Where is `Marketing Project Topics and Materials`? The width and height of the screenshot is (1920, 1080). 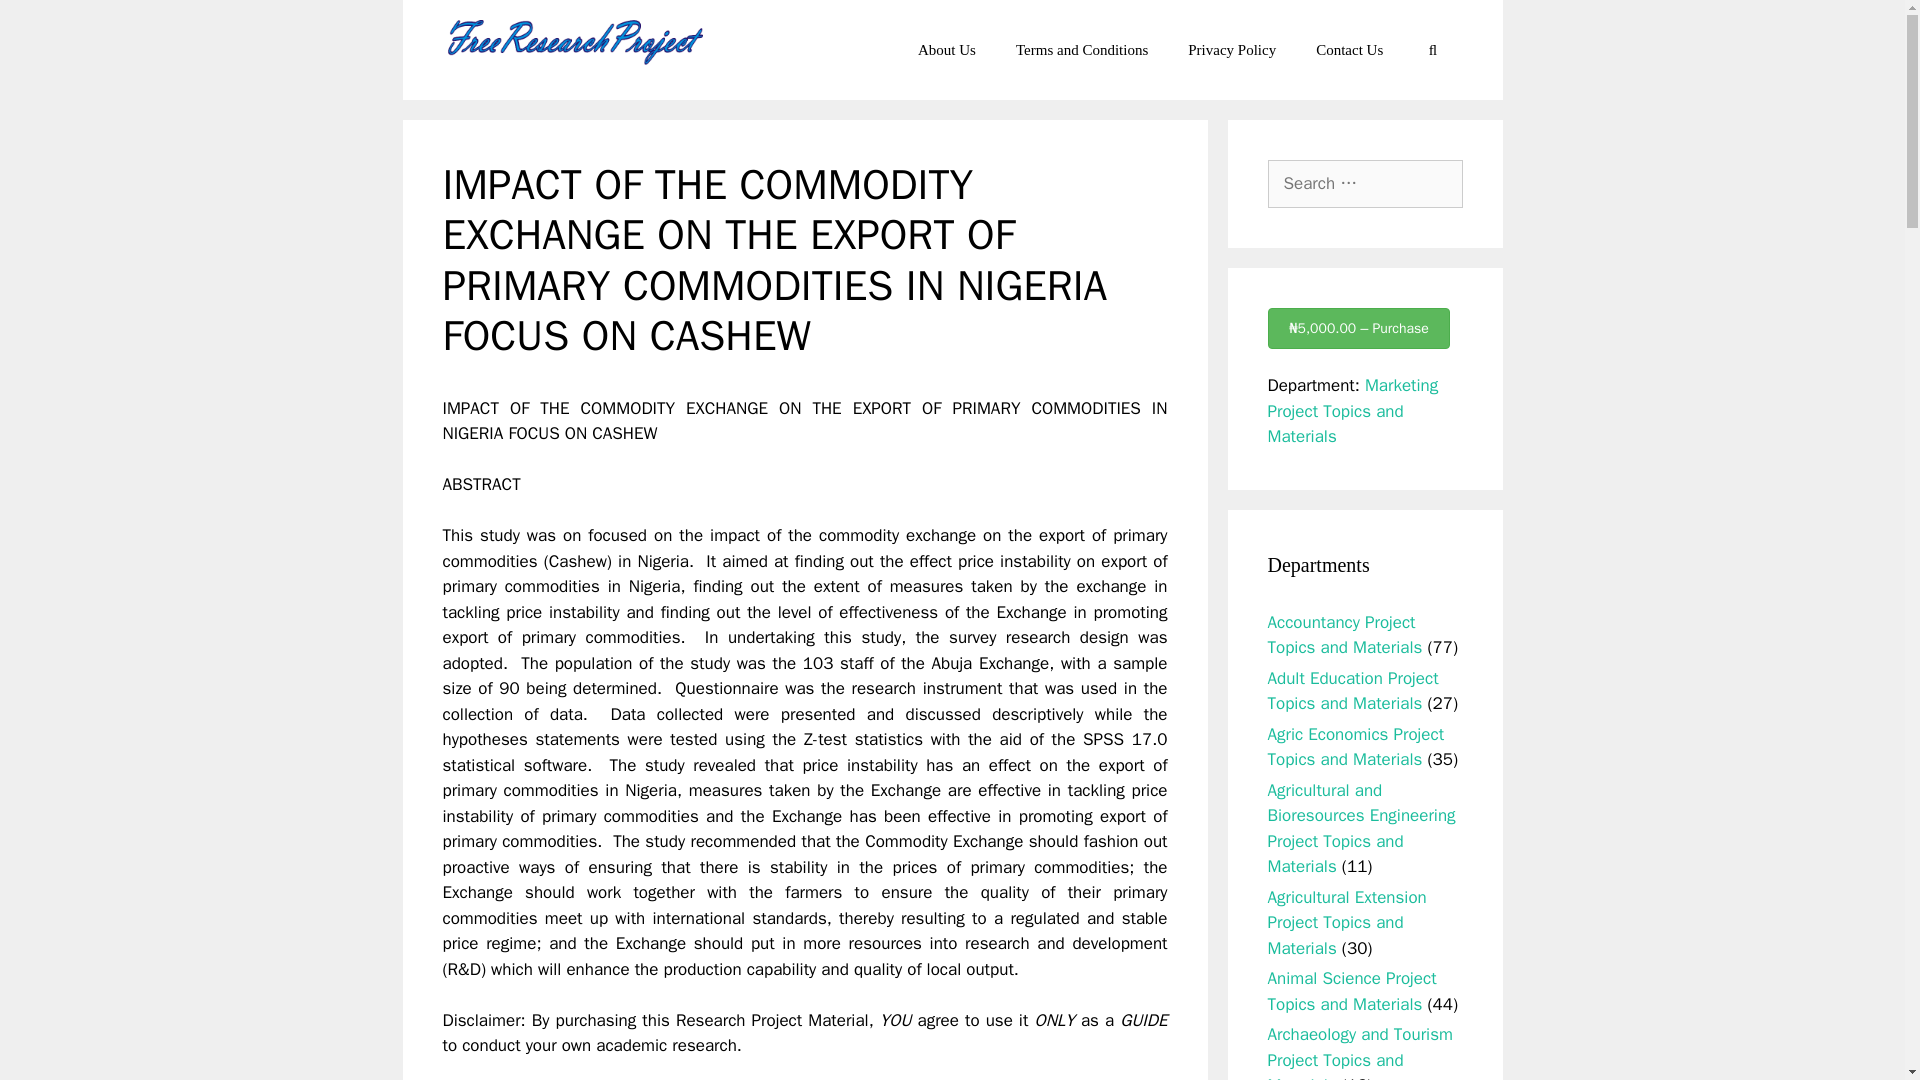 Marketing Project Topics and Materials is located at coordinates (1352, 410).